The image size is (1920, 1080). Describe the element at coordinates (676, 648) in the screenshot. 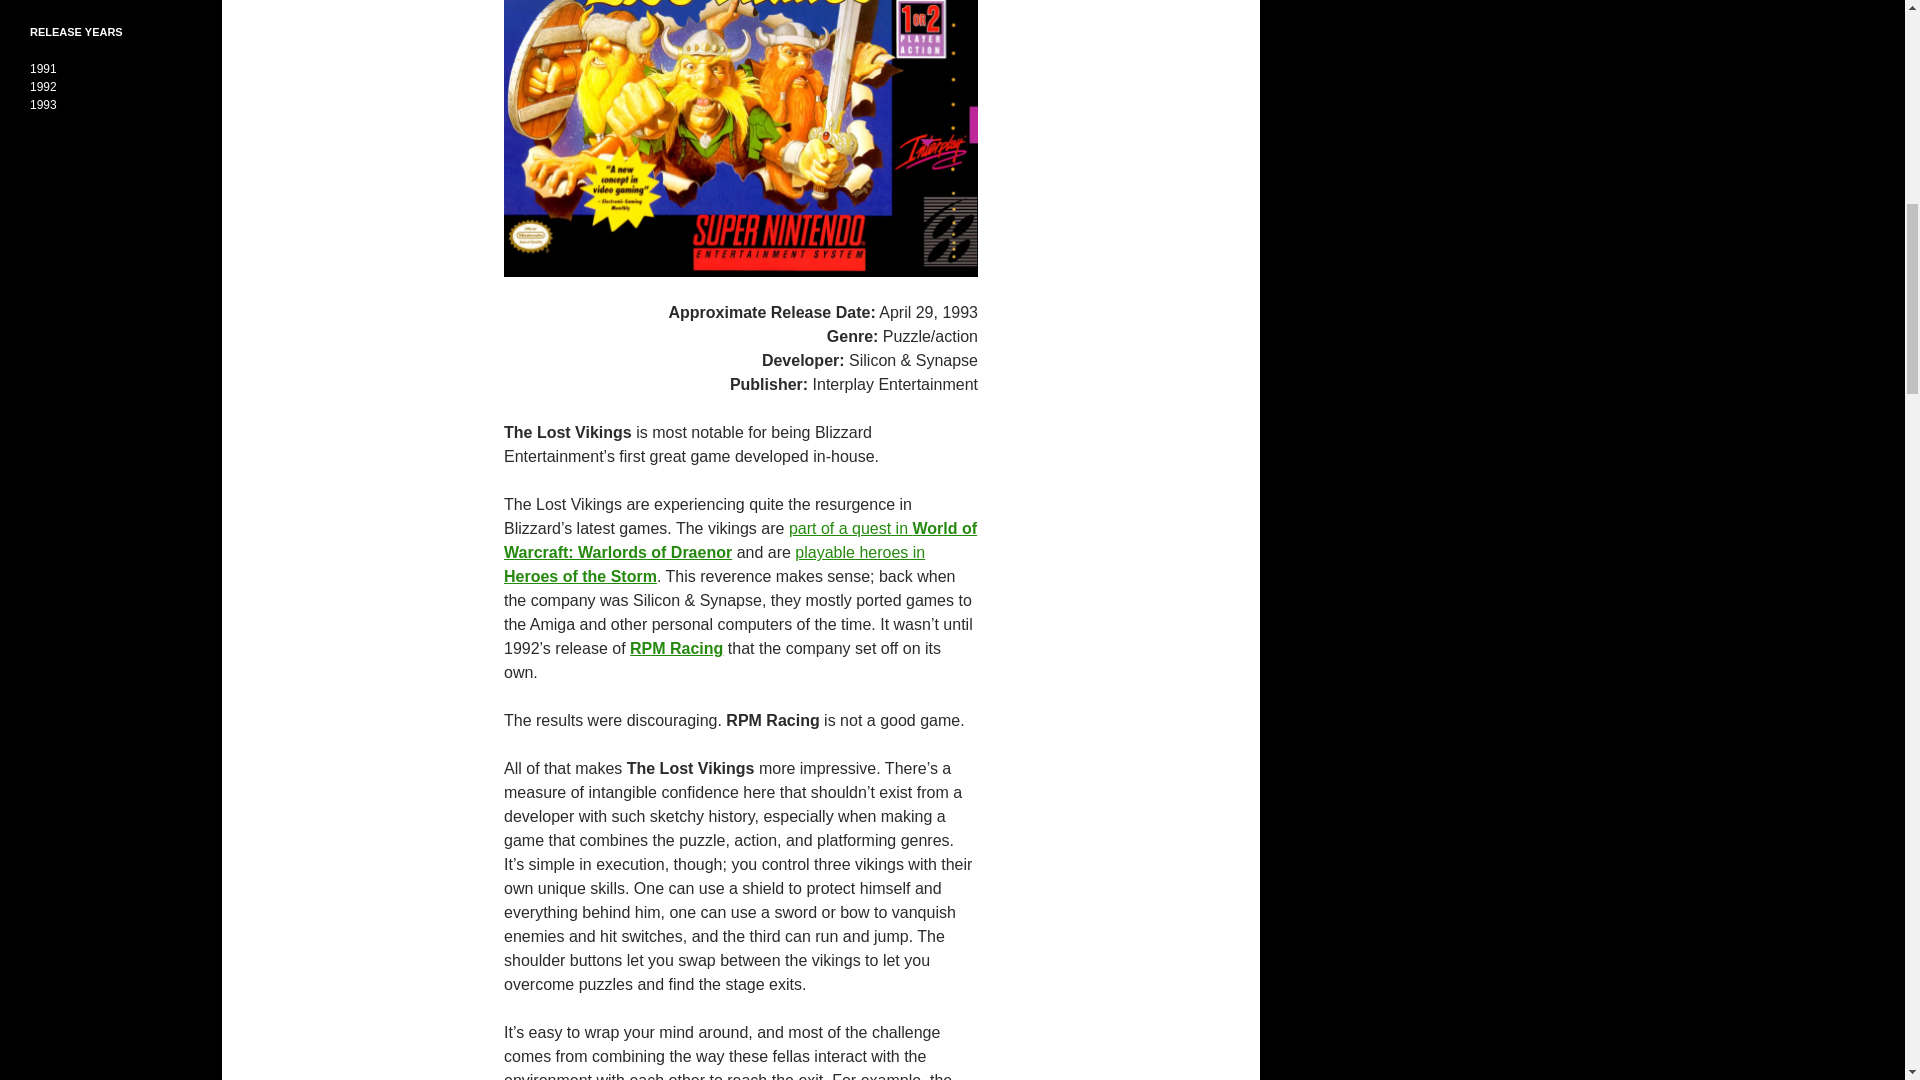

I see `SNES A Day 19: RPM Racing` at that location.